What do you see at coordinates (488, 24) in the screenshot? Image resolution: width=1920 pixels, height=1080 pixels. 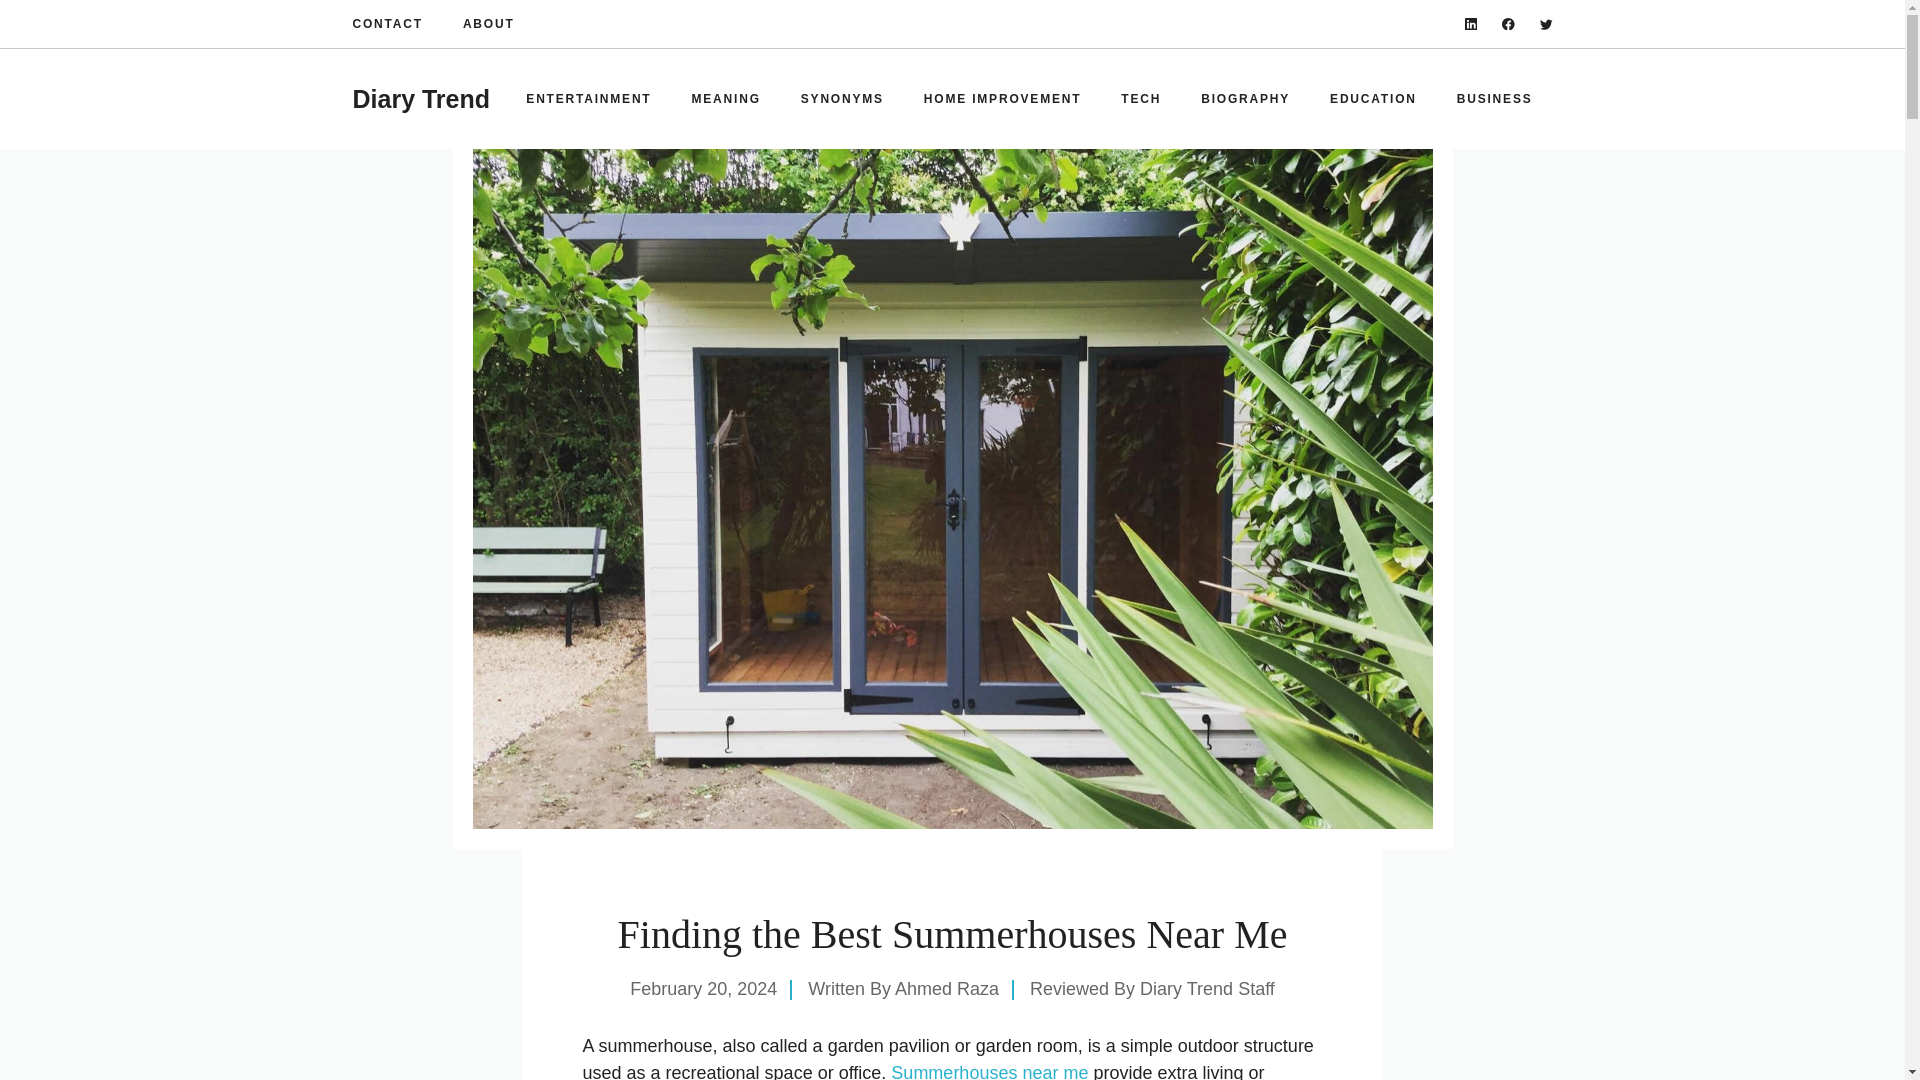 I see `ABOUT` at bounding box center [488, 24].